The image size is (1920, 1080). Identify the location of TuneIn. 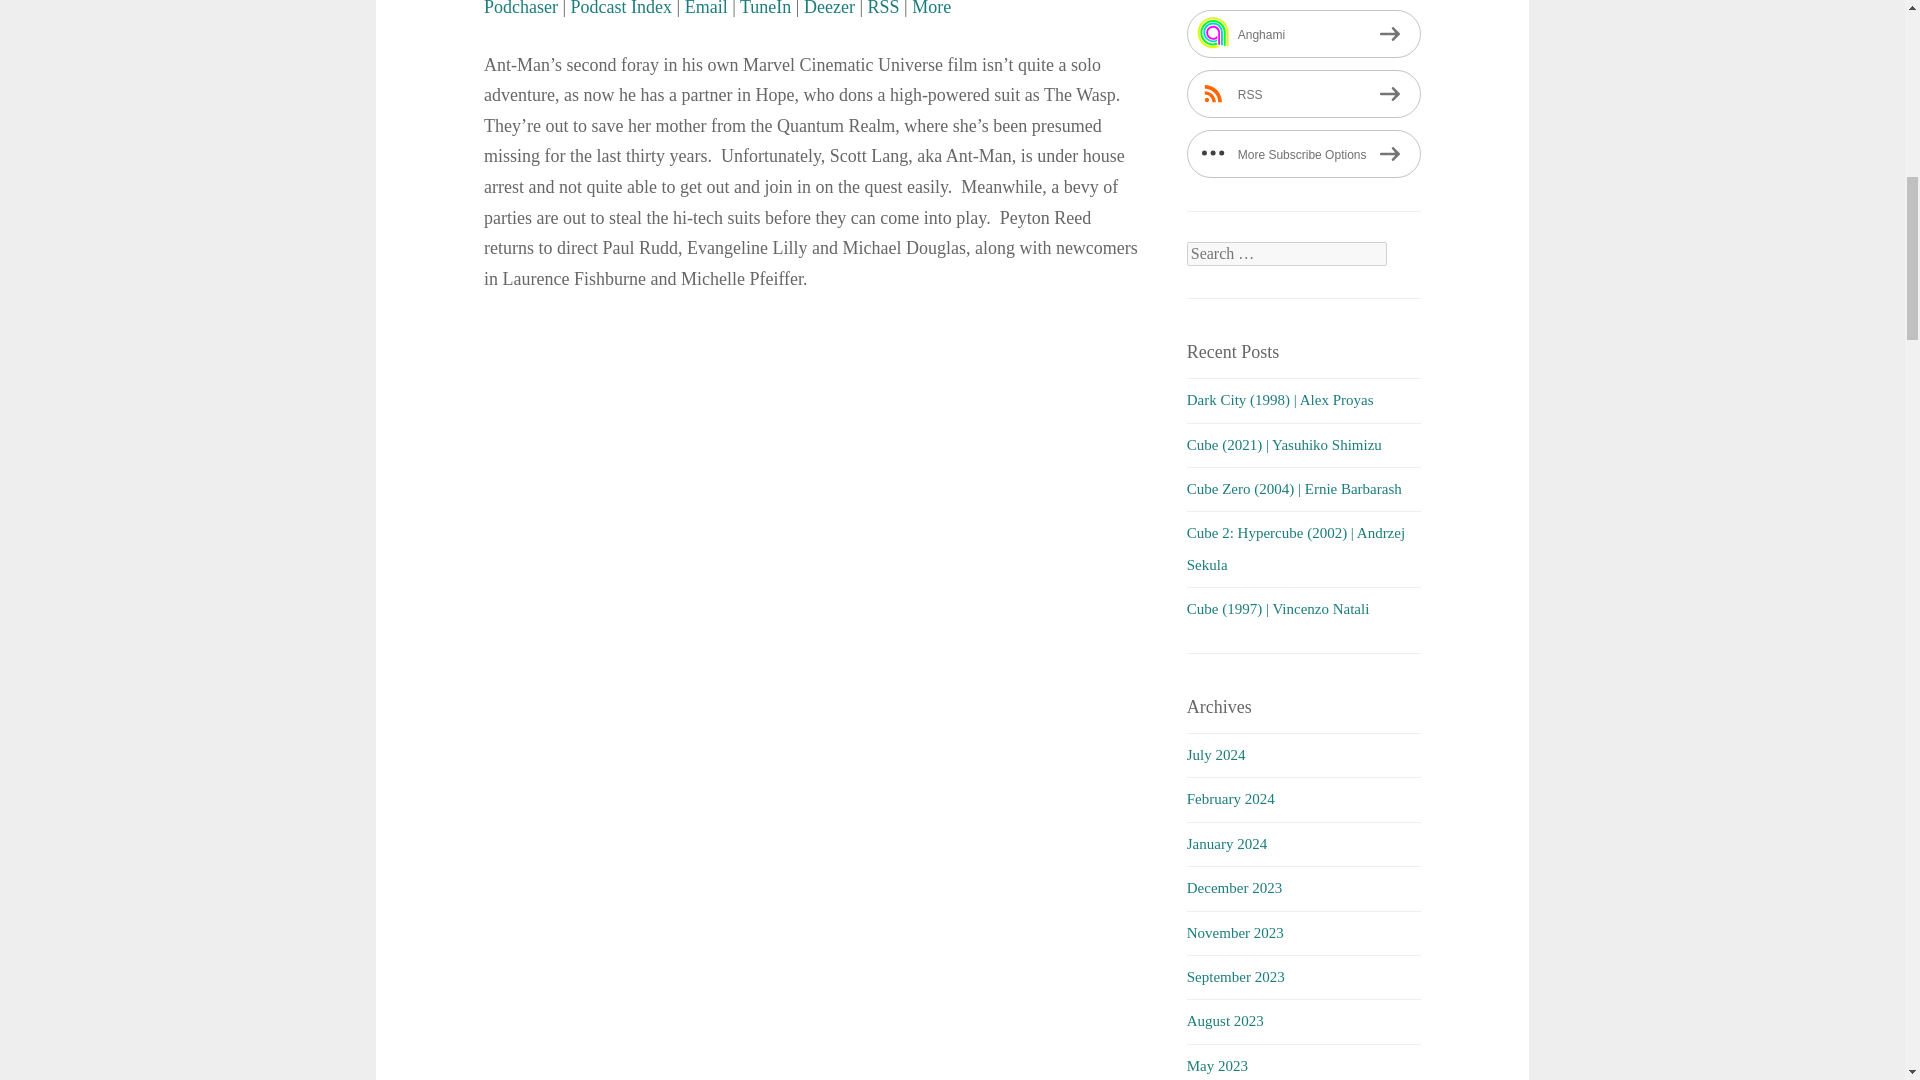
(765, 8).